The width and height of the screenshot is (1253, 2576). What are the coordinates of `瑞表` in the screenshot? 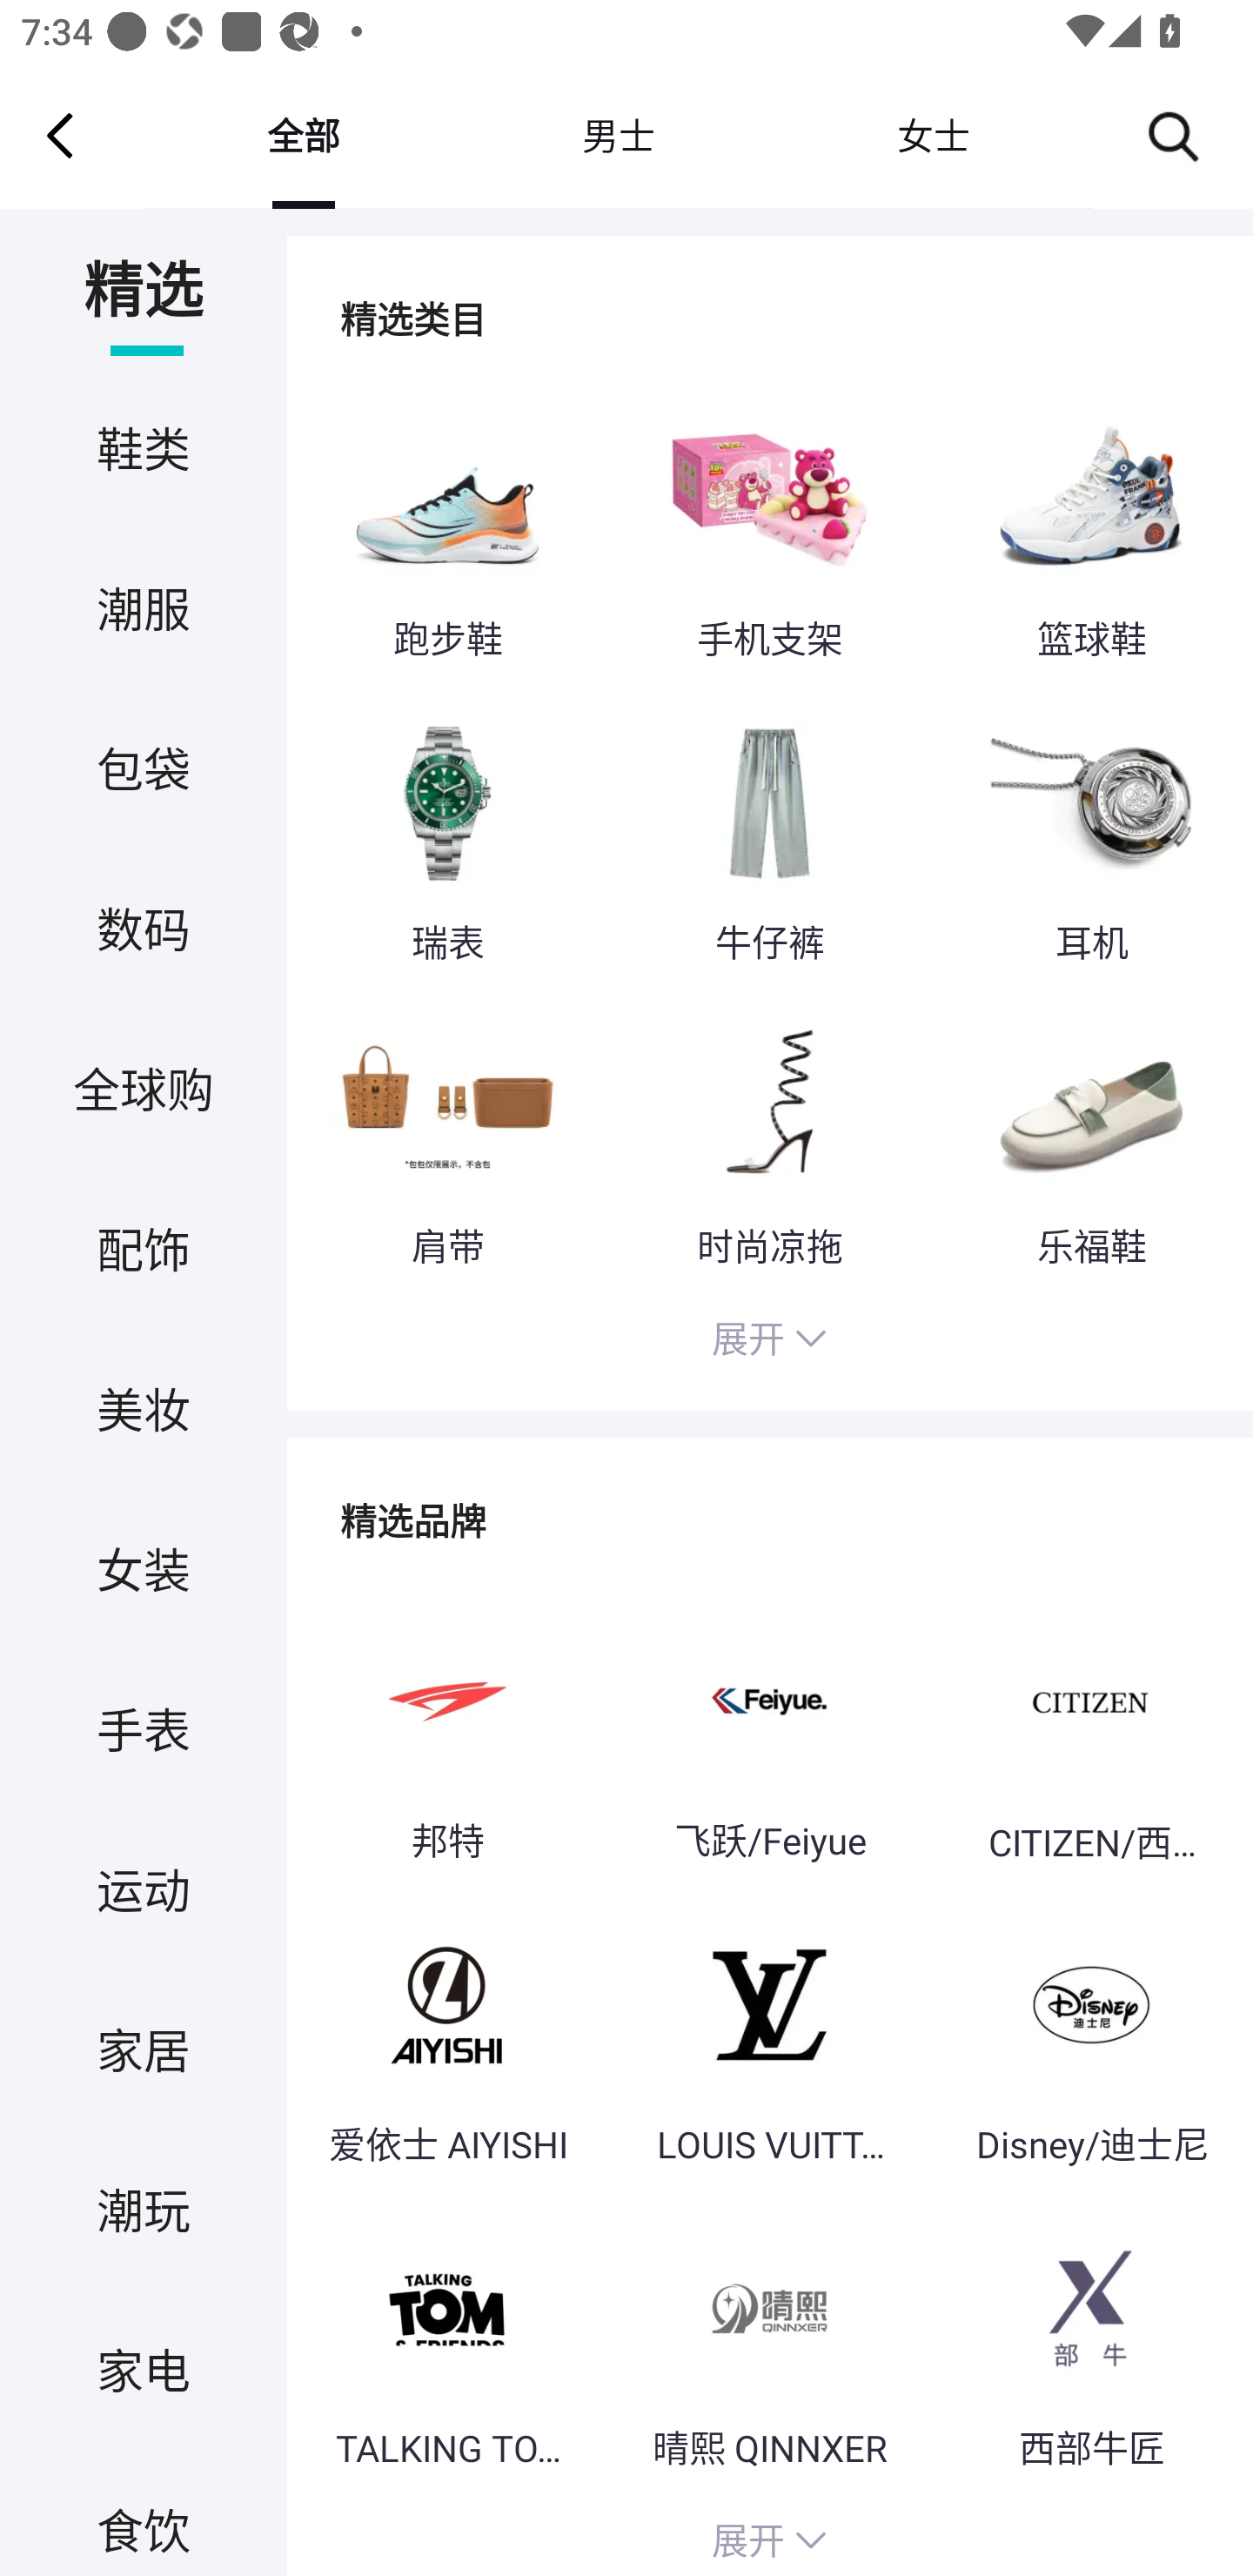 It's located at (447, 838).